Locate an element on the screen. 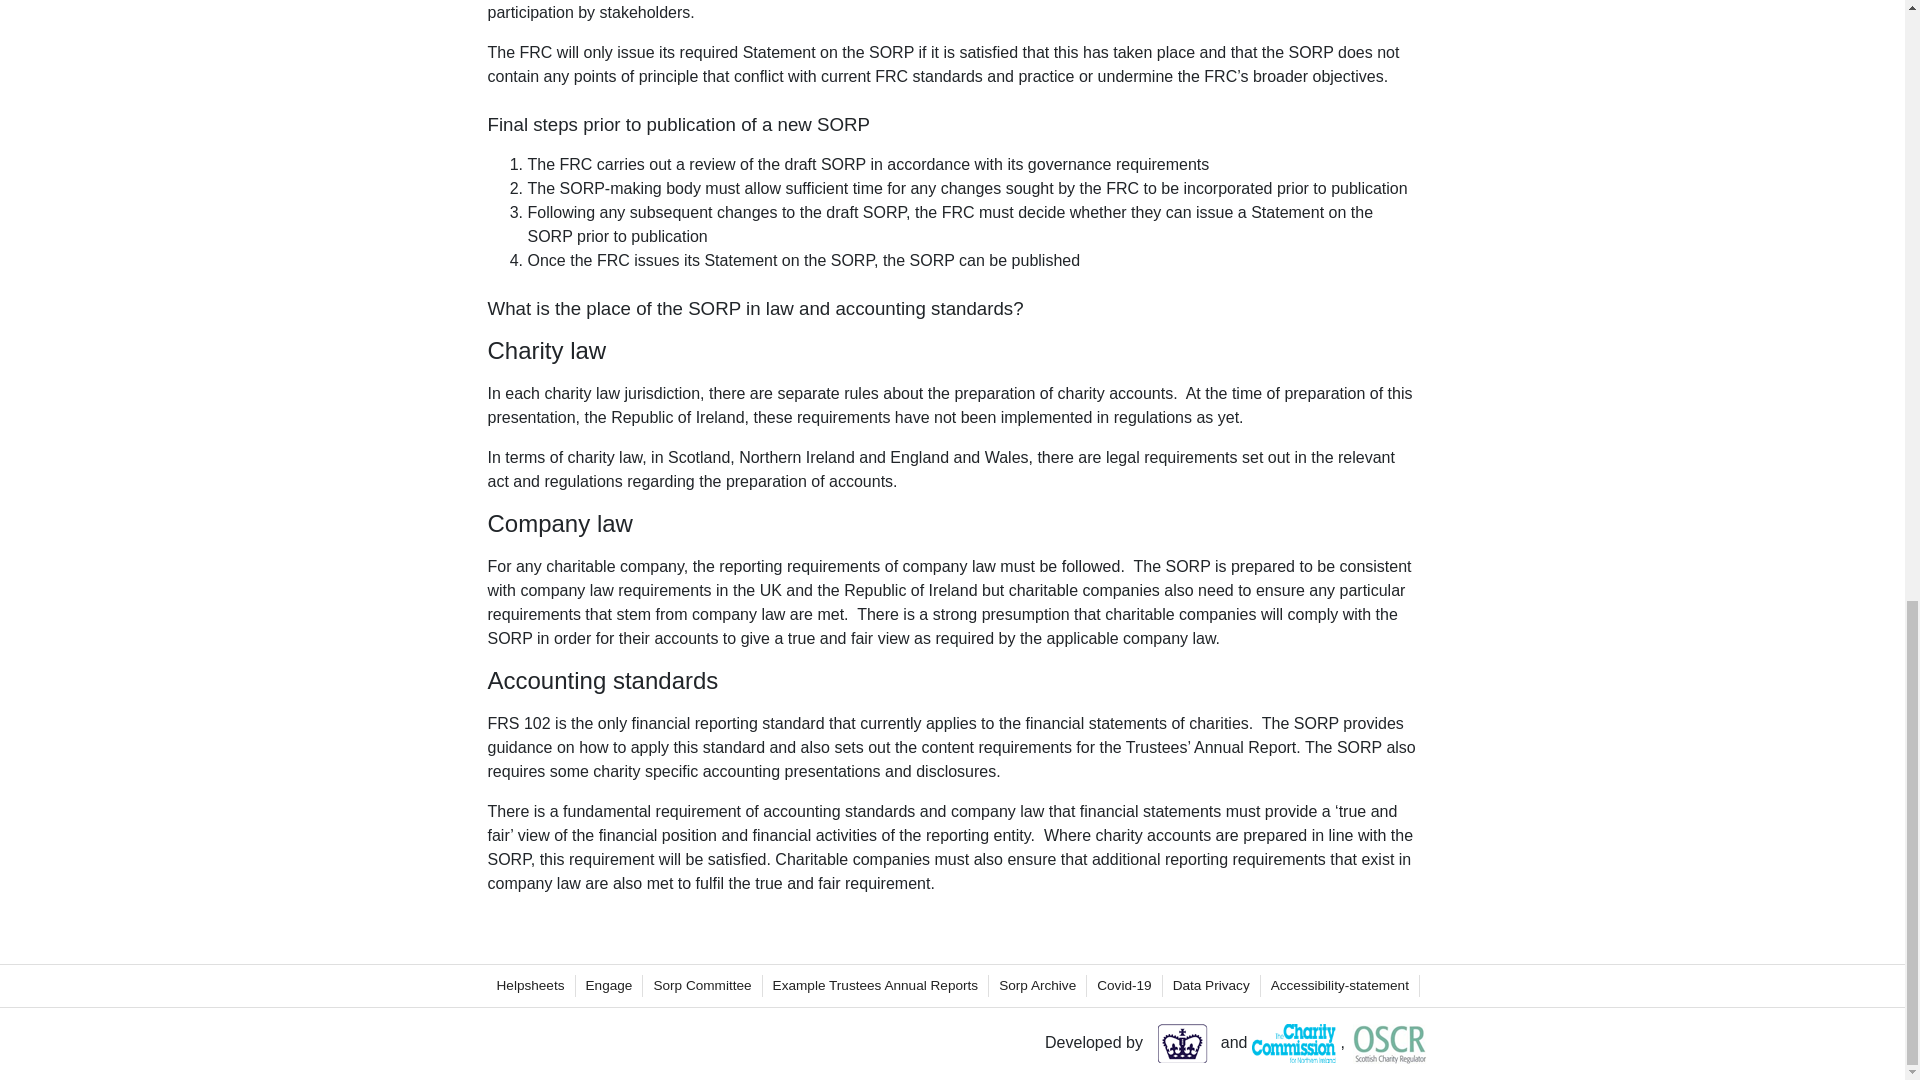 The height and width of the screenshot is (1080, 1920). Data Privacy is located at coordinates (1211, 986).